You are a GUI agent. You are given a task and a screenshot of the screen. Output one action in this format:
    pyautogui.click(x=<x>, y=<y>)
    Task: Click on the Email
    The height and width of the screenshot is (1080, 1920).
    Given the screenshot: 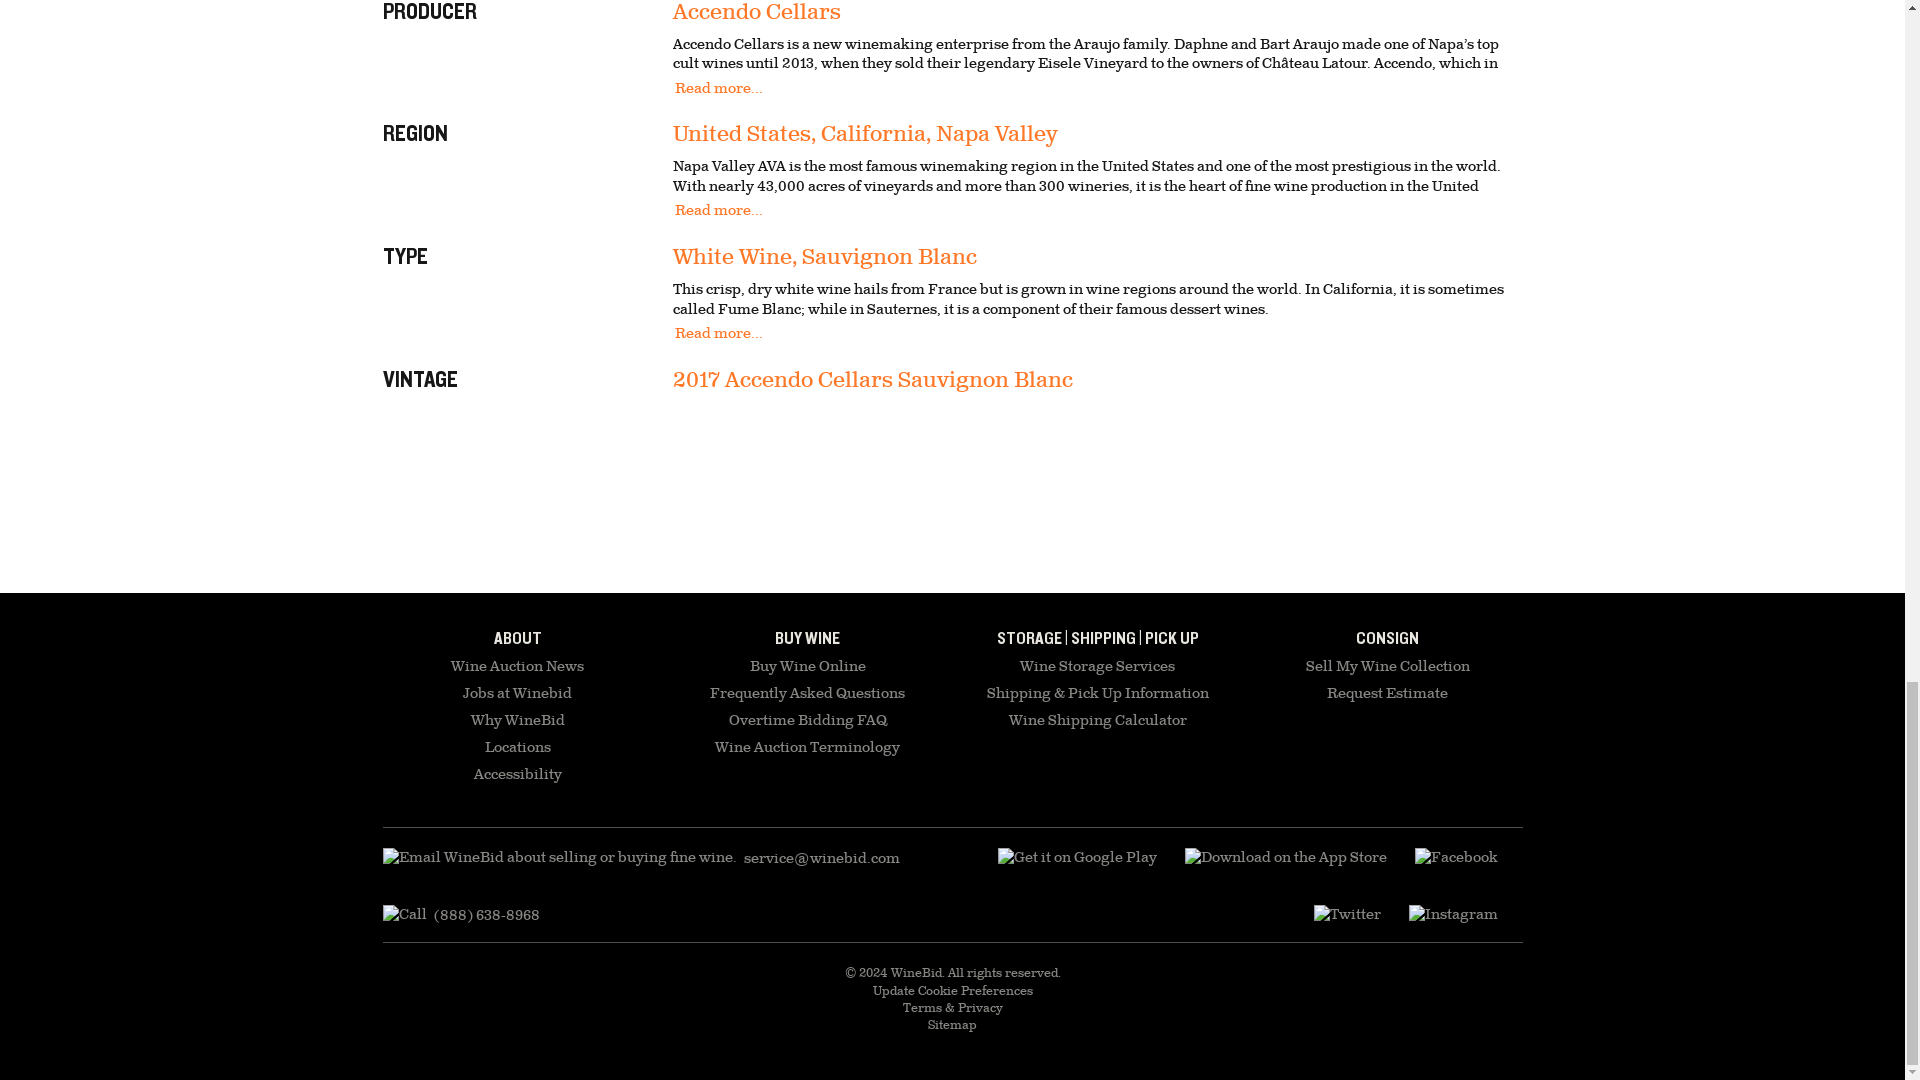 What is the action you would take?
    pyautogui.click(x=640, y=858)
    